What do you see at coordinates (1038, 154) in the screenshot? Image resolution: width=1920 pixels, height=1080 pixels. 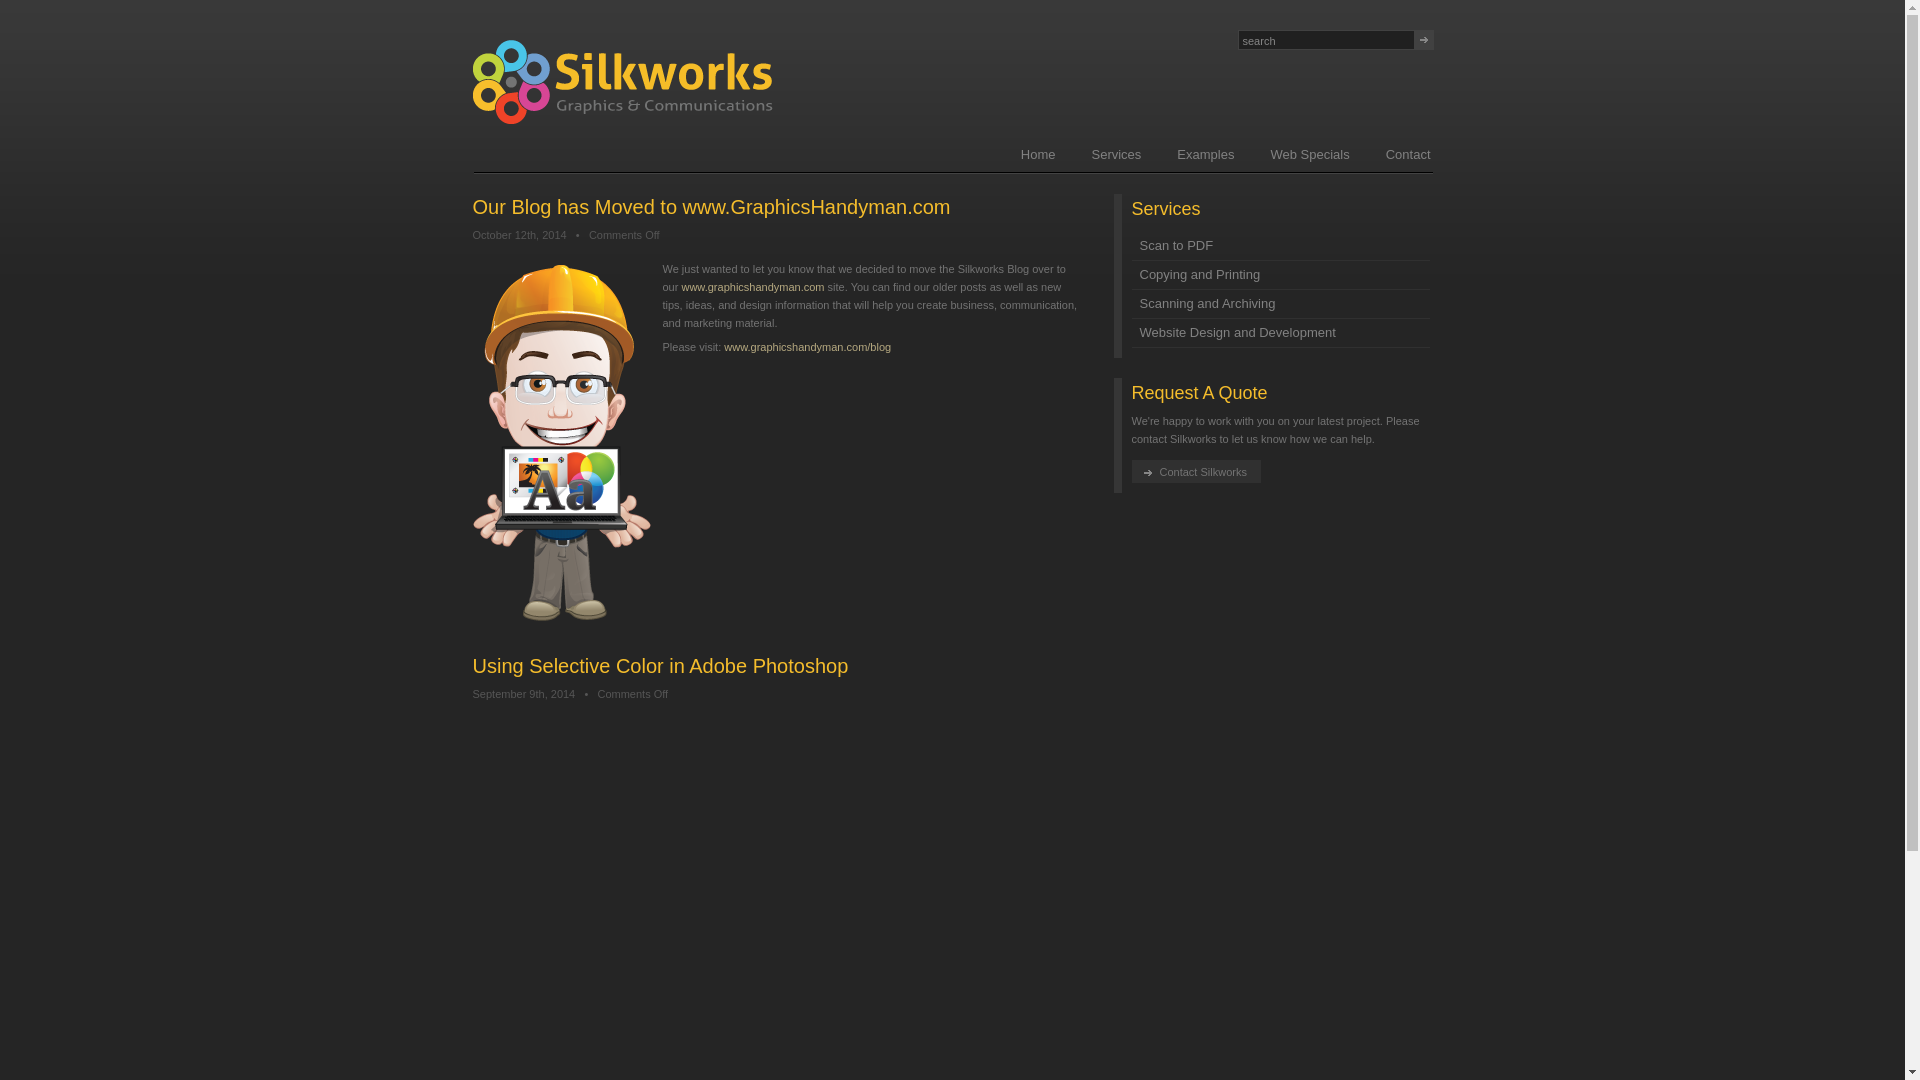 I see `Home` at bounding box center [1038, 154].